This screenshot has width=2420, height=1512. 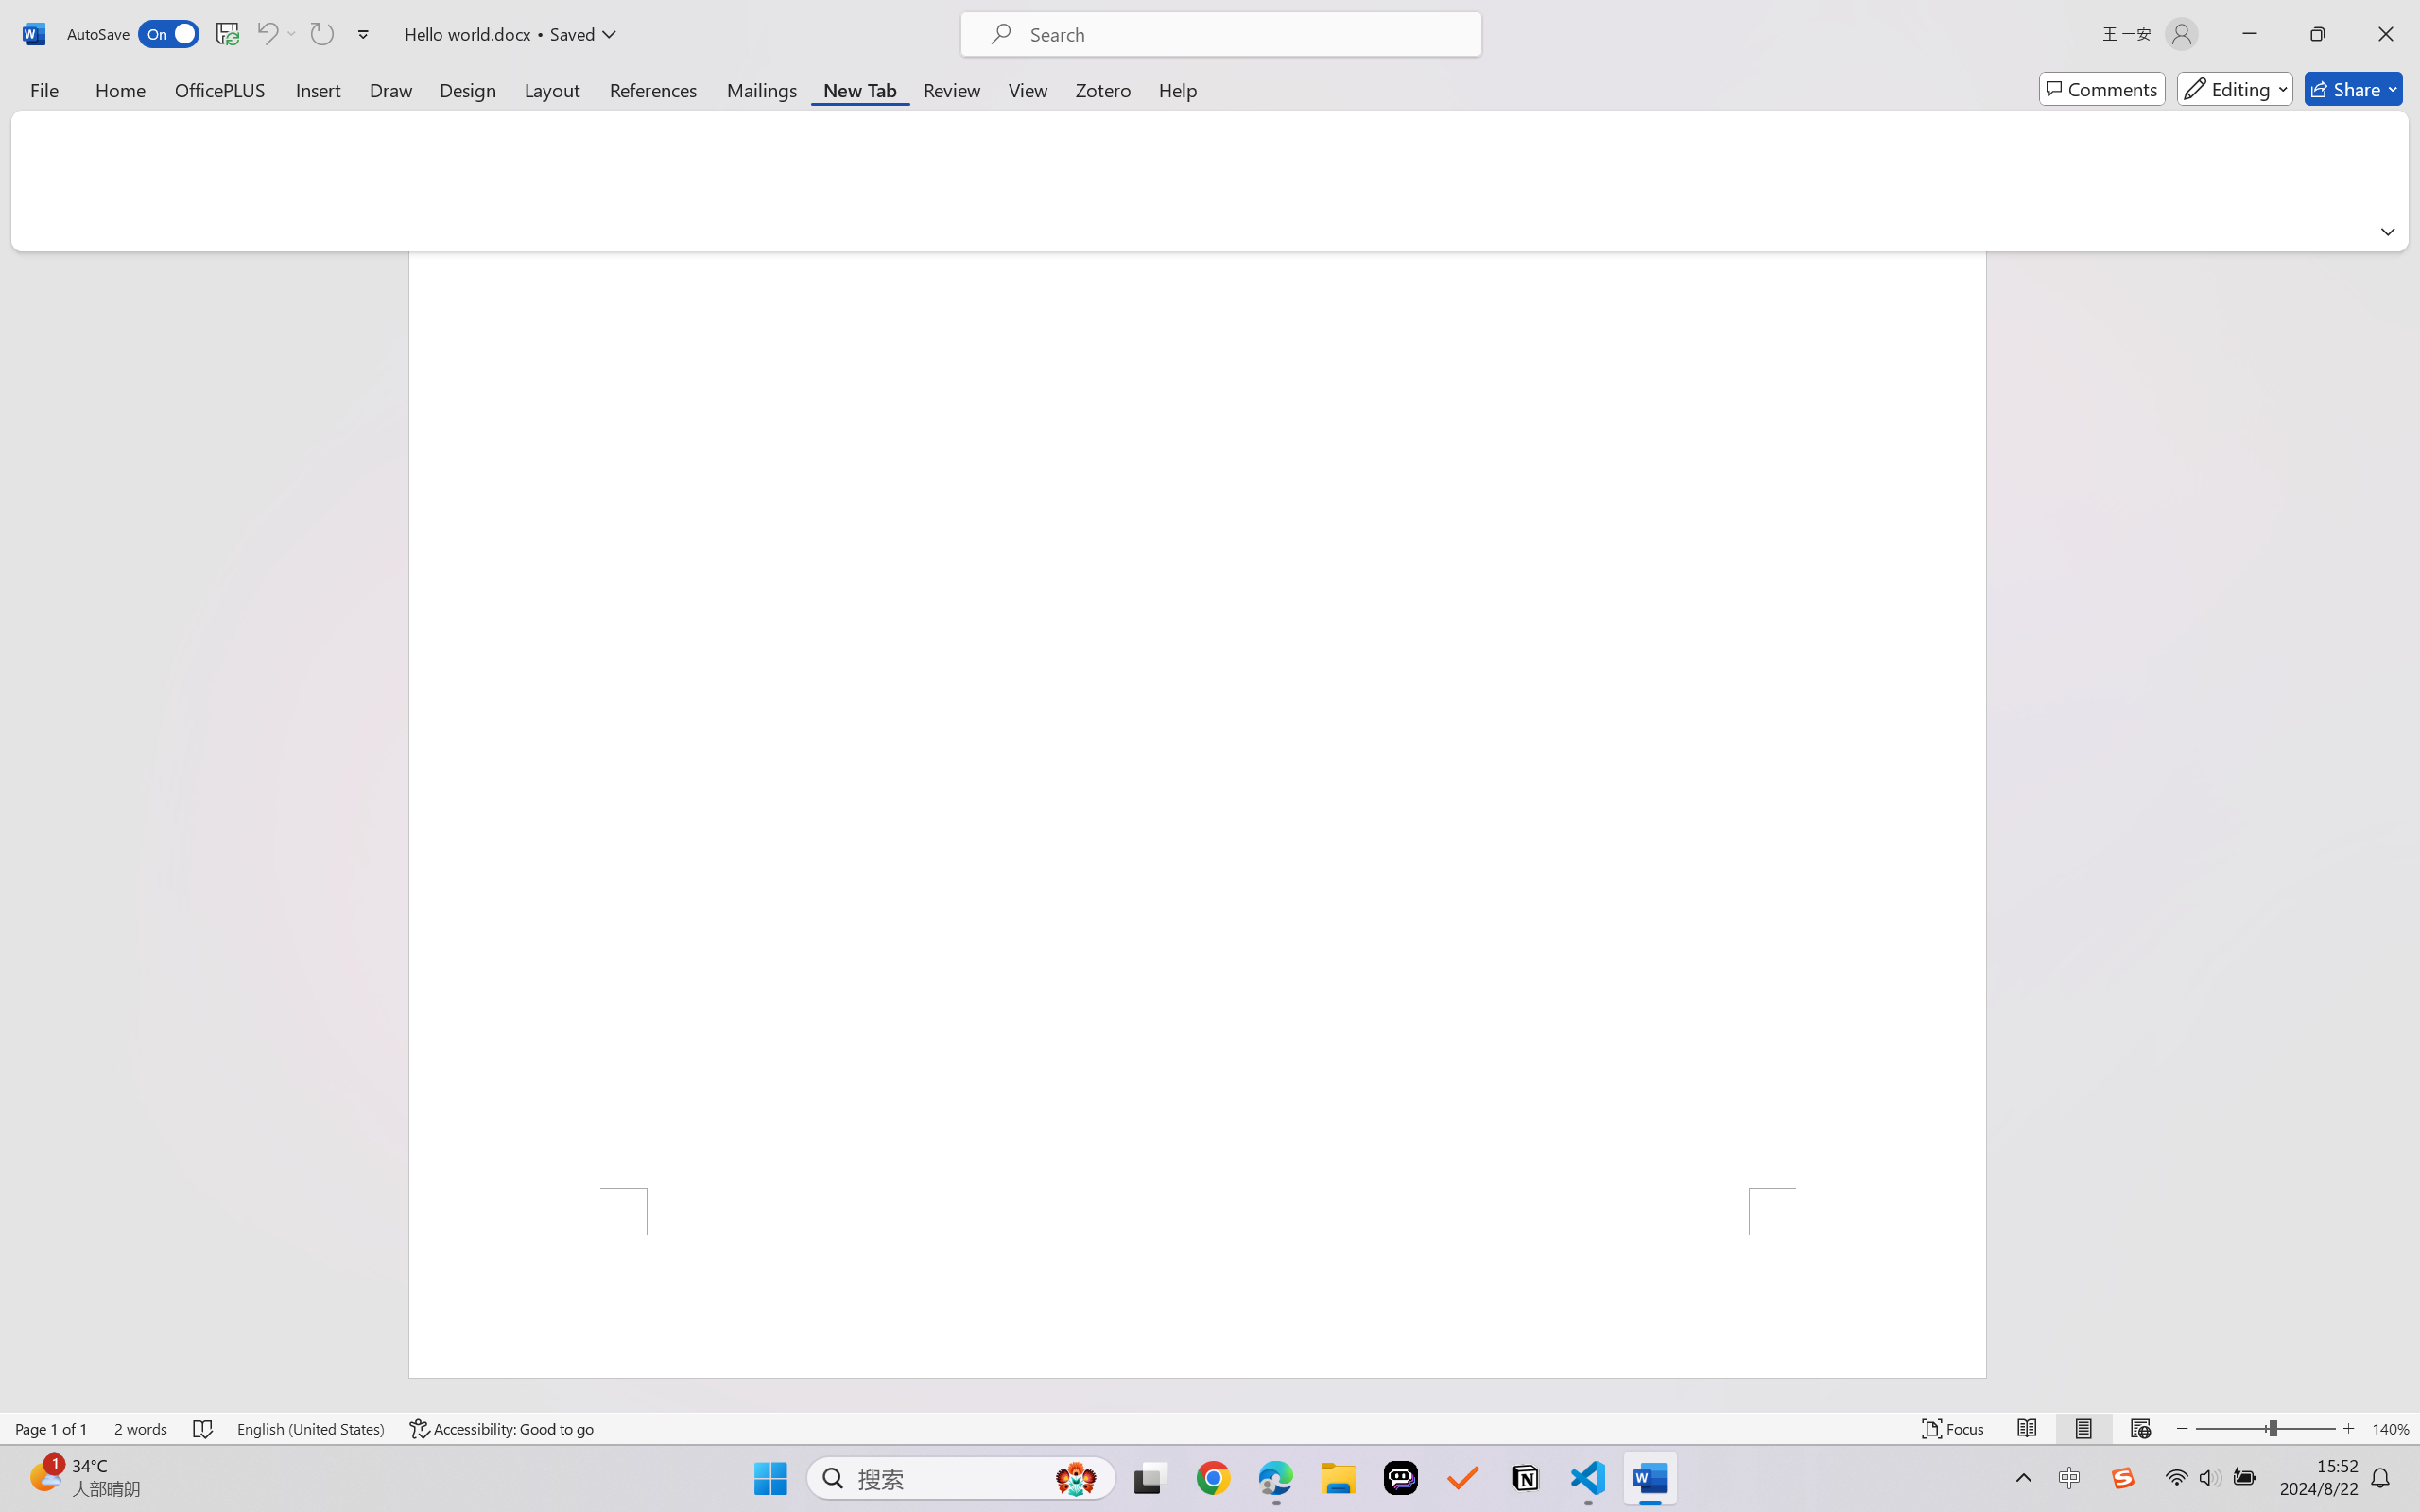 What do you see at coordinates (227, 34) in the screenshot?
I see `Save` at bounding box center [227, 34].